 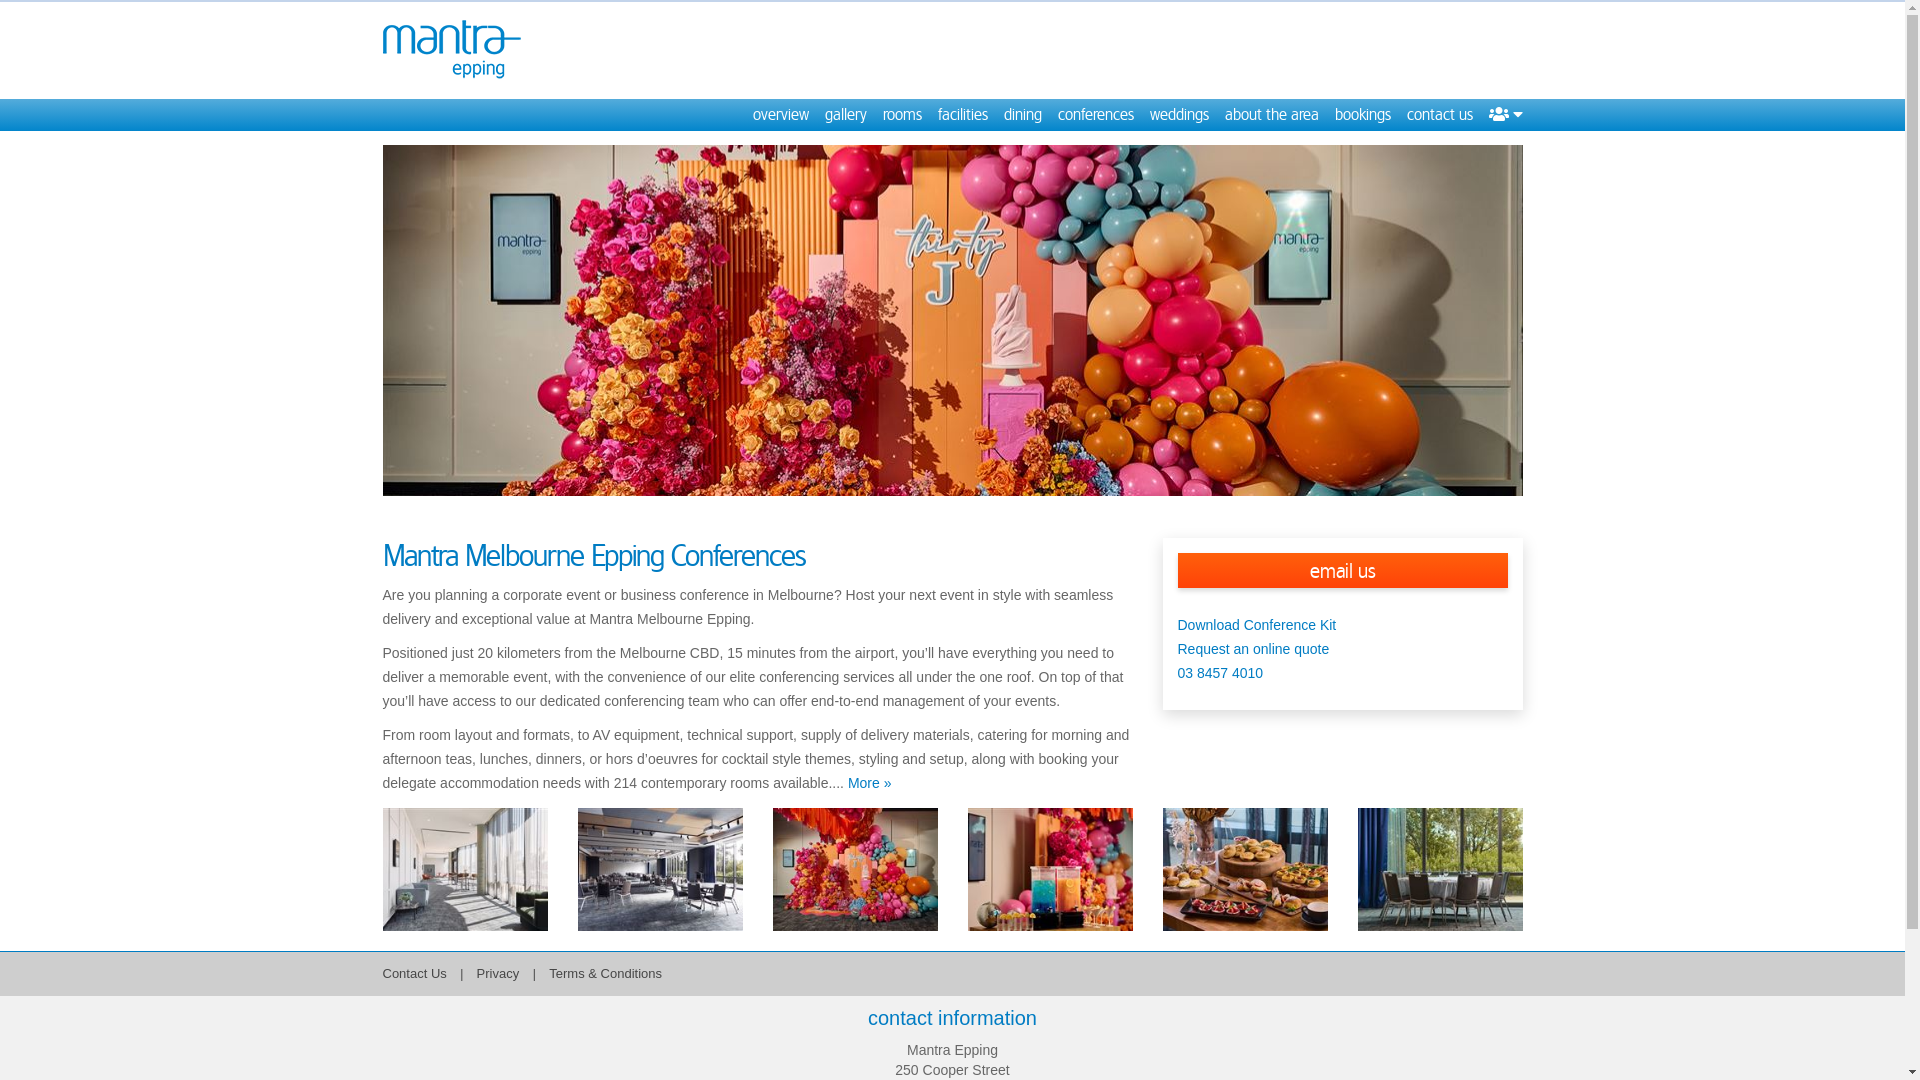 I want to click on Terms & Conditions, so click(x=606, y=974).